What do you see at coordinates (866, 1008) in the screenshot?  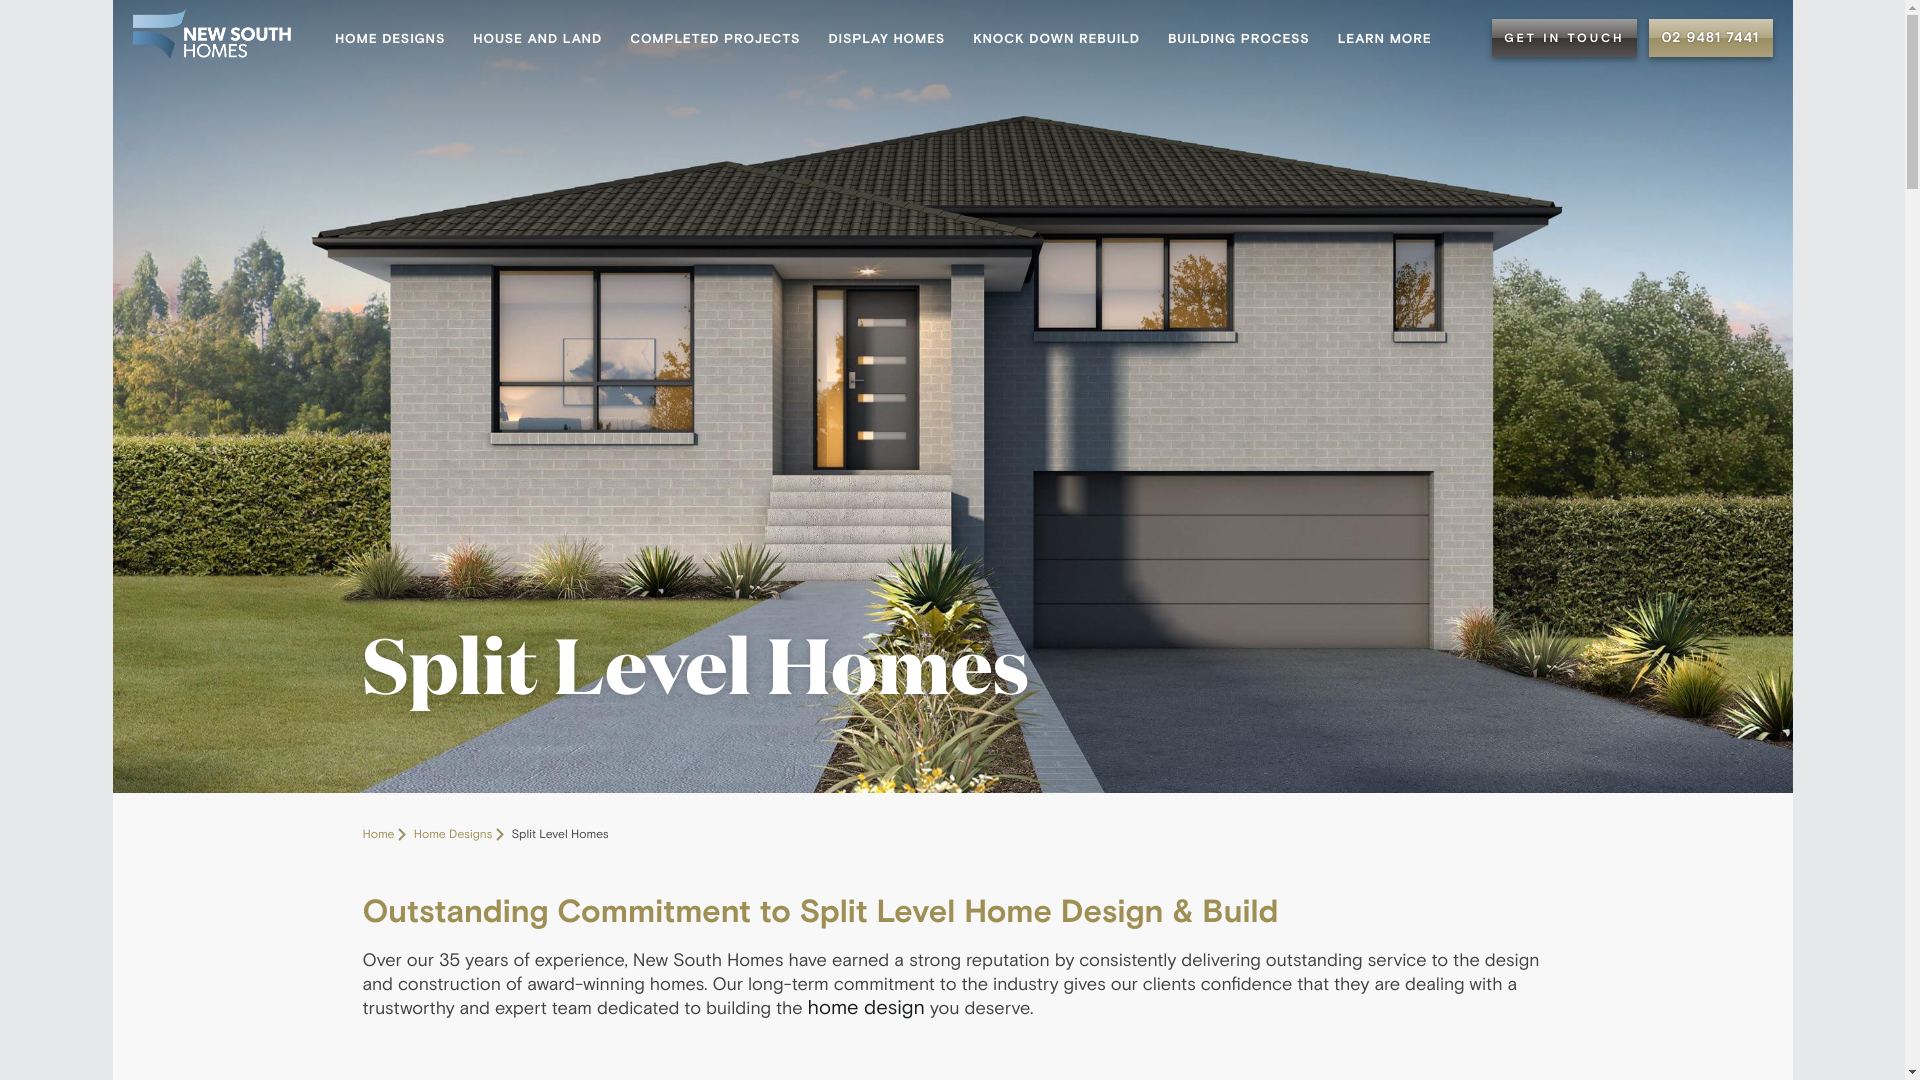 I see `home design` at bounding box center [866, 1008].